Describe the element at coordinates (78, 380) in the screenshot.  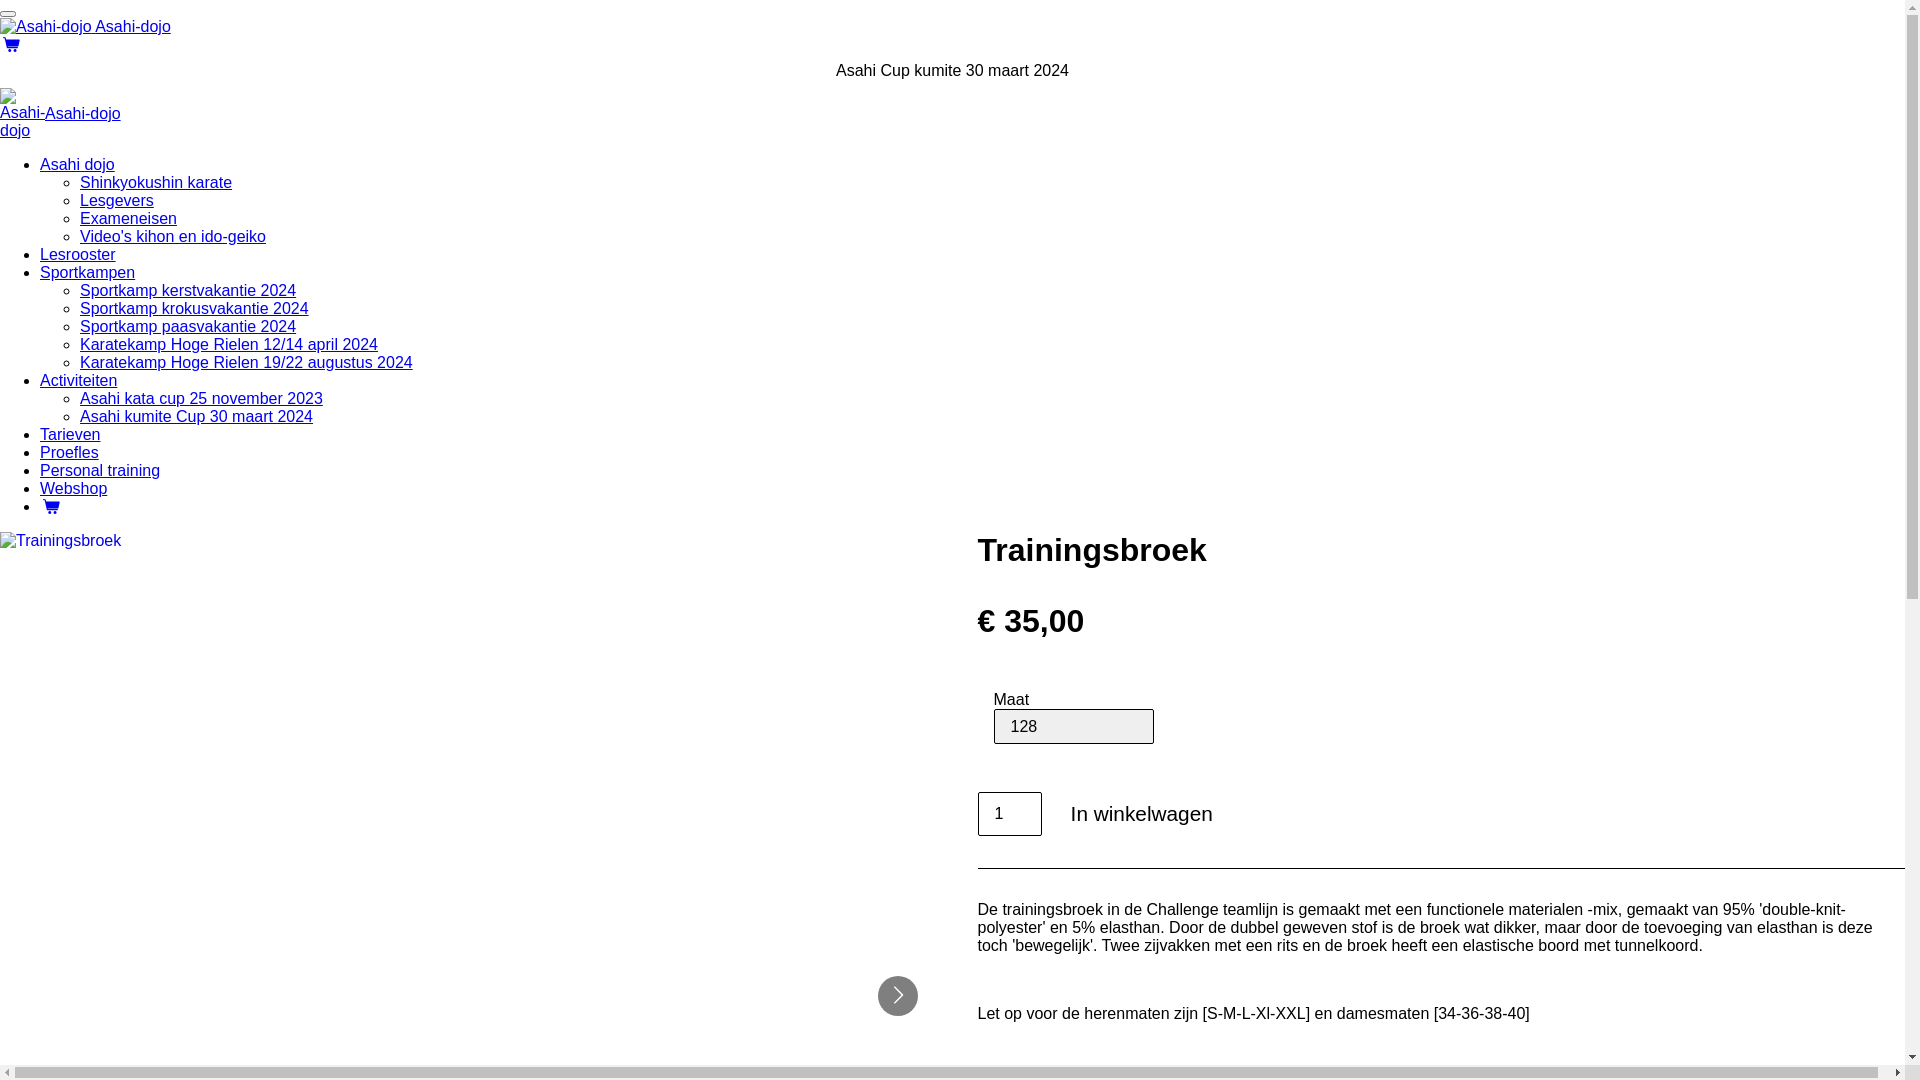
I see `Activiteiten` at that location.